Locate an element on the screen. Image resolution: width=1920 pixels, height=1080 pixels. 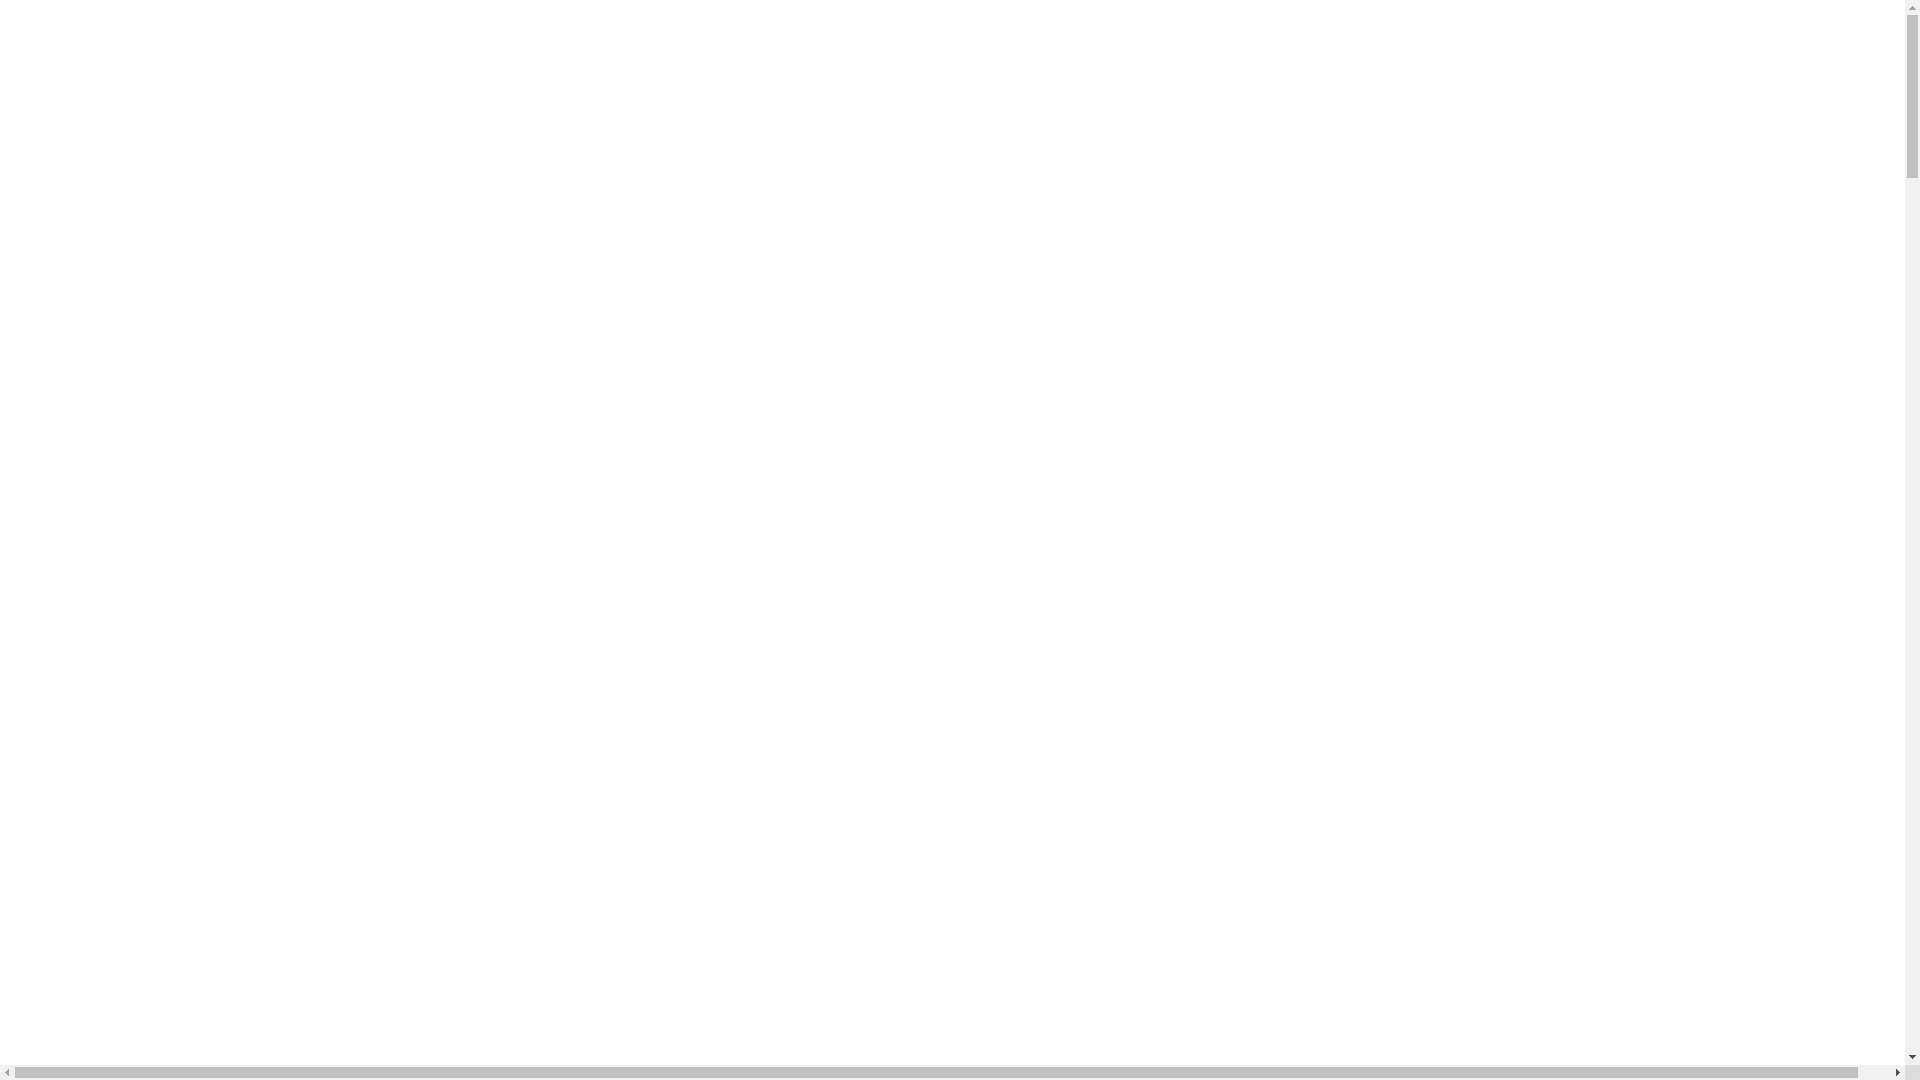
Employment Opportunities is located at coordinates (176, 266).